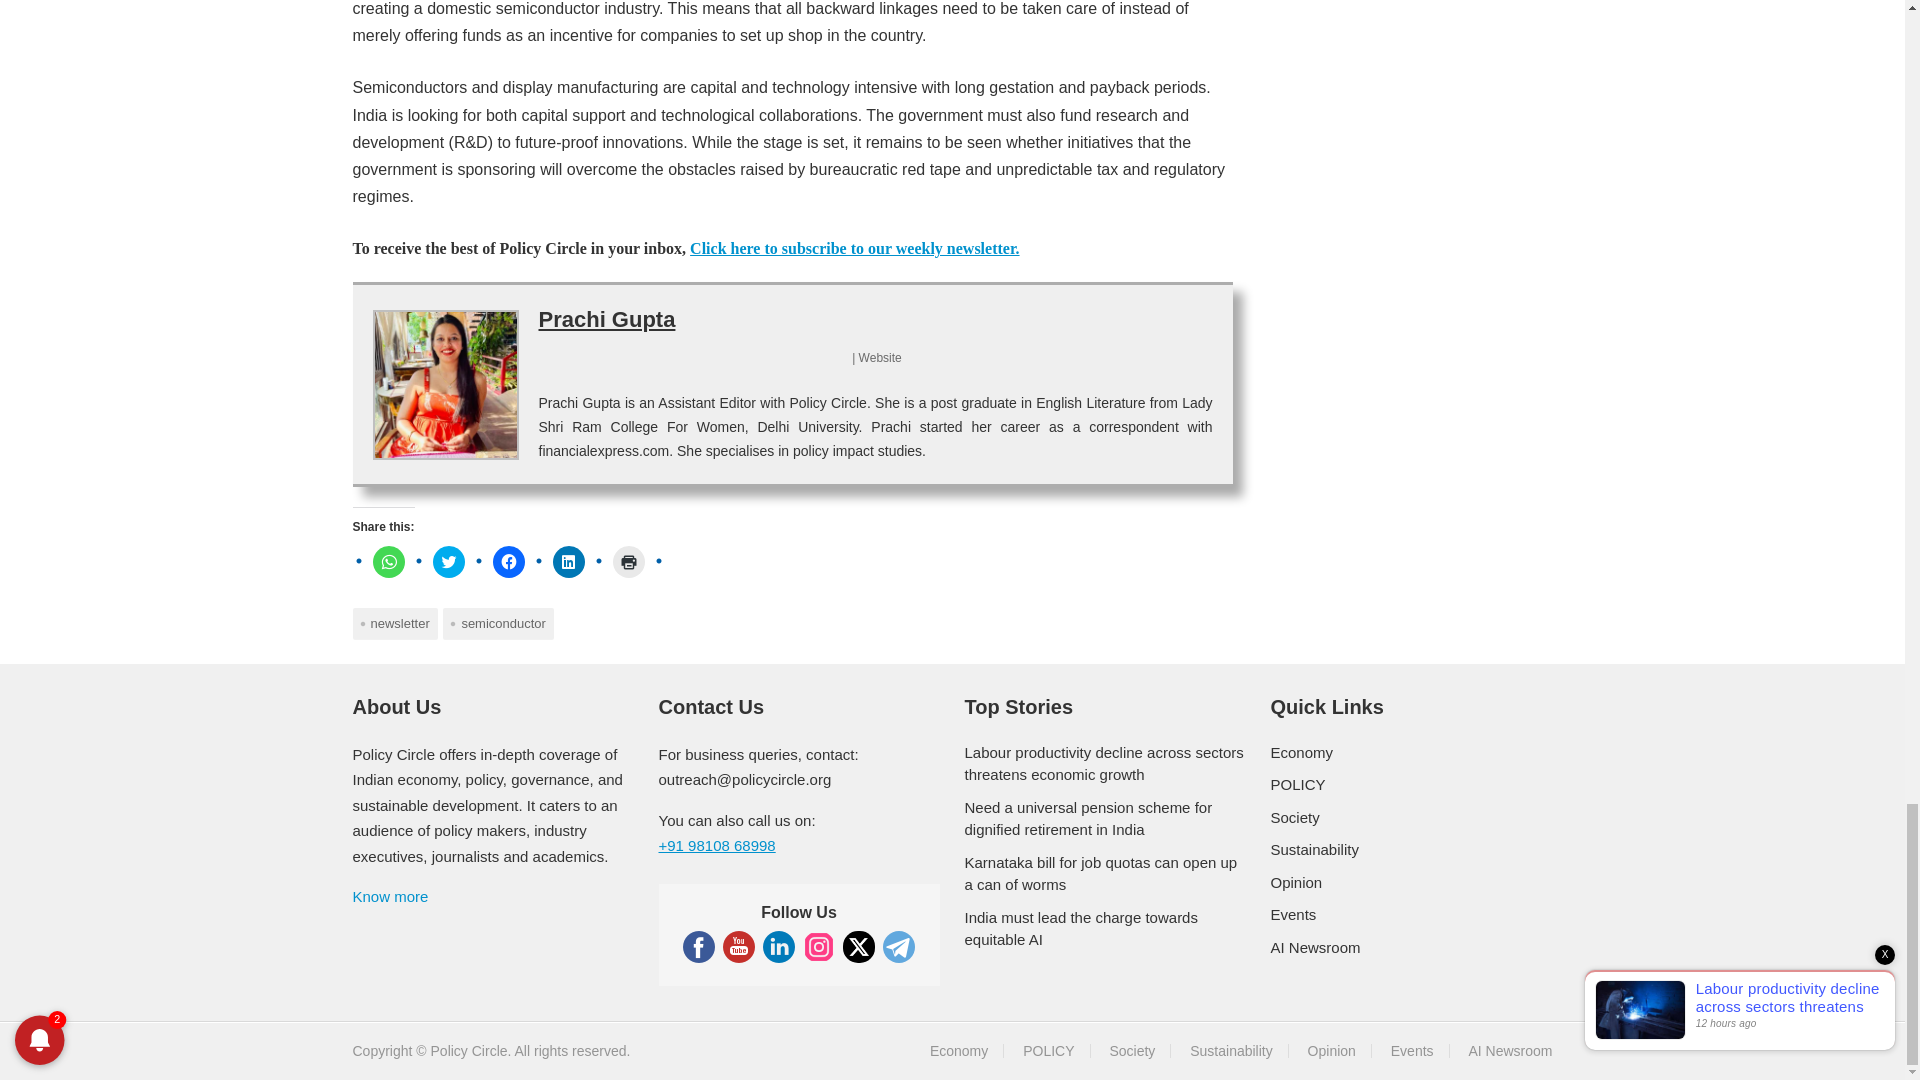  Describe the element at coordinates (388, 562) in the screenshot. I see `Click to share on WhatsApp` at that location.